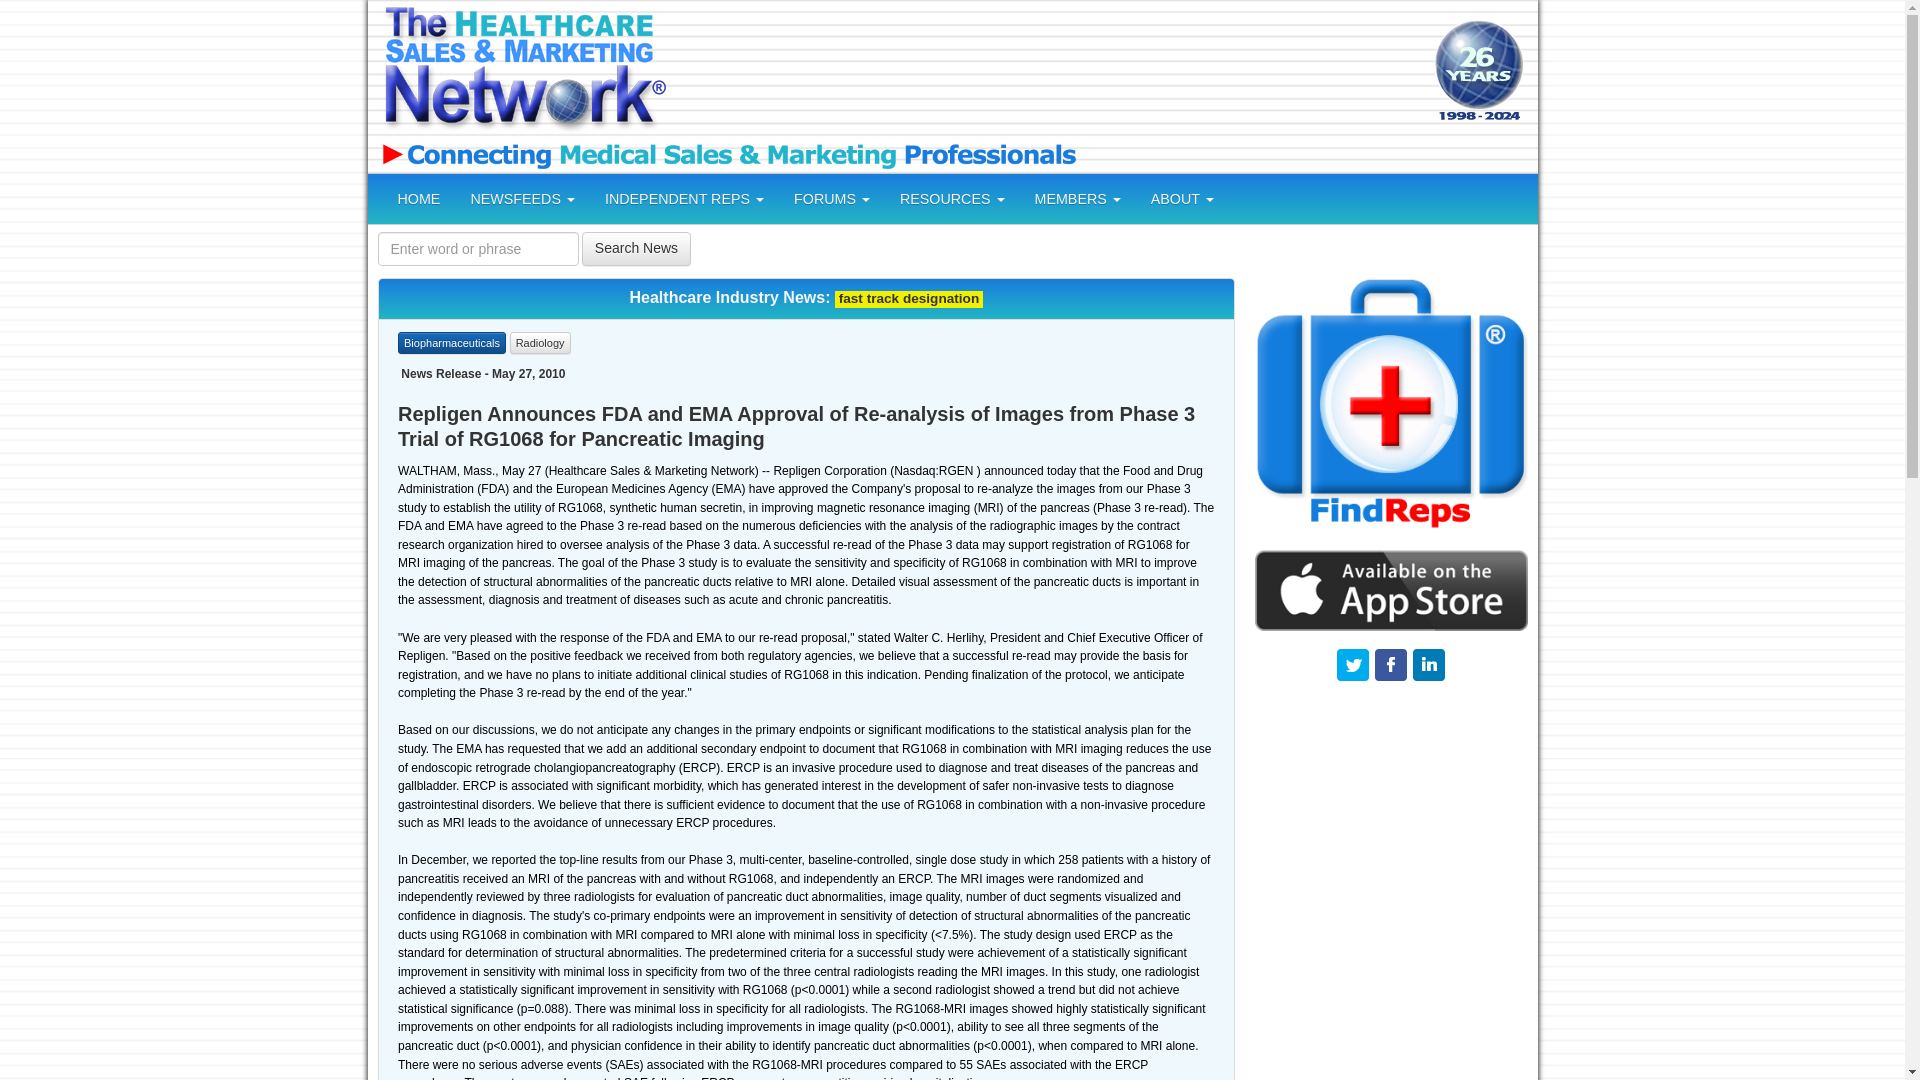 This screenshot has height=1080, width=1920. What do you see at coordinates (1047, 72) in the screenshot?
I see `Advertisement` at bounding box center [1047, 72].